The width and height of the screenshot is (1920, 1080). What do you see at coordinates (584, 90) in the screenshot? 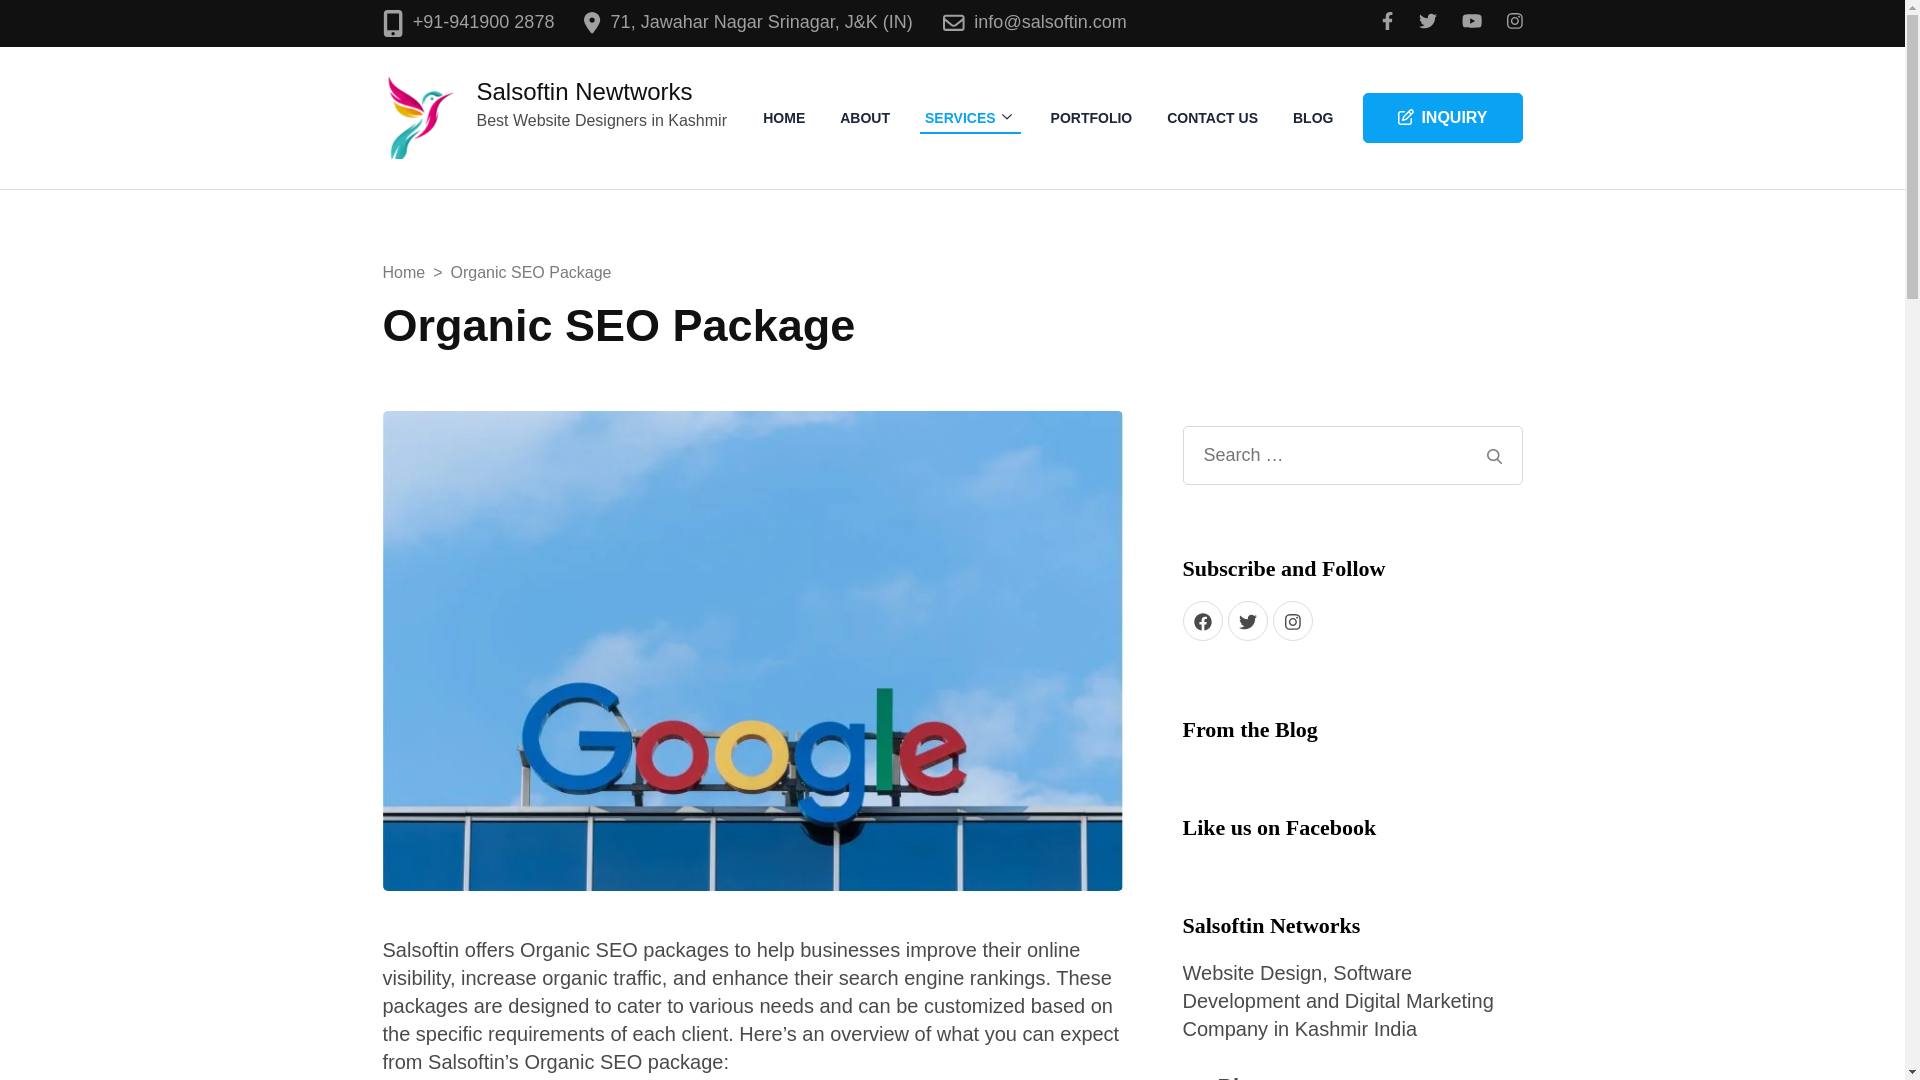
I see `Salsoftin Newtworks` at bounding box center [584, 90].